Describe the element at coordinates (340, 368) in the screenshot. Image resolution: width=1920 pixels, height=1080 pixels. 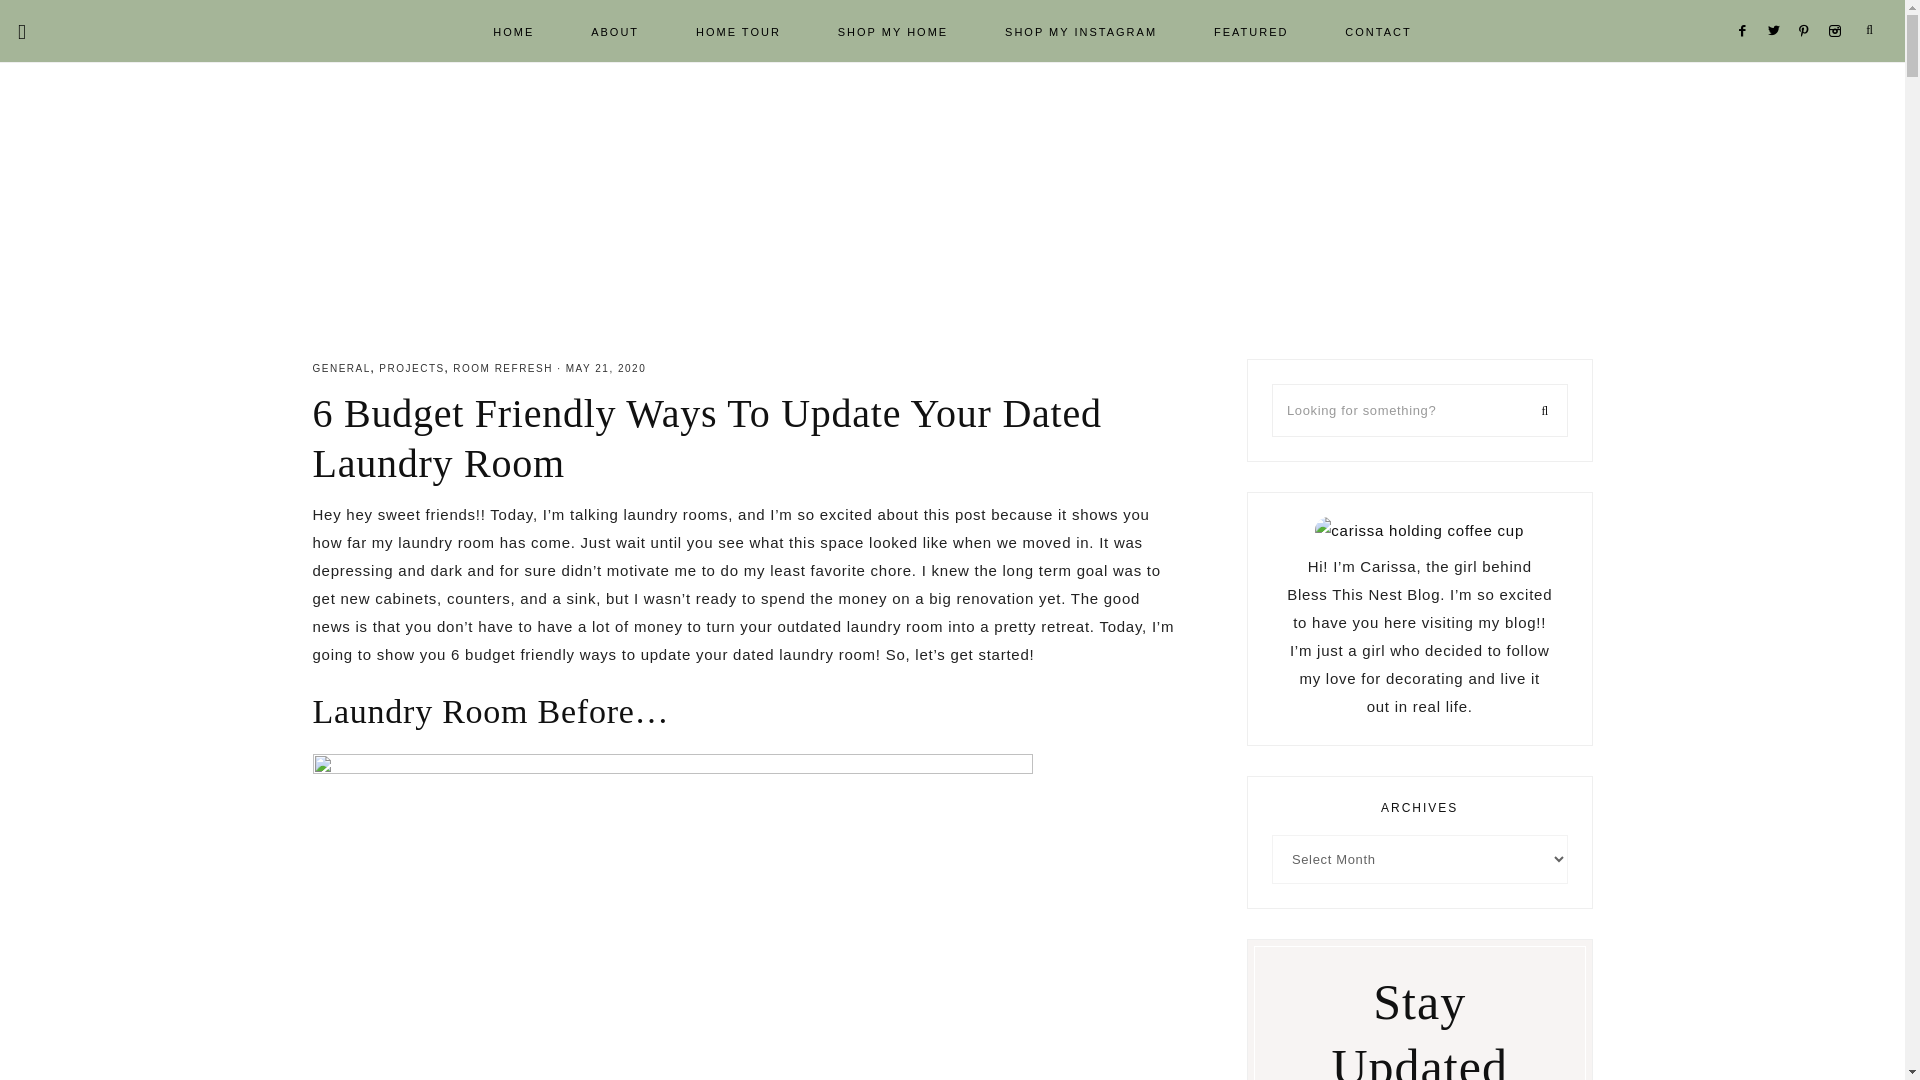
I see `GENERAL` at that location.